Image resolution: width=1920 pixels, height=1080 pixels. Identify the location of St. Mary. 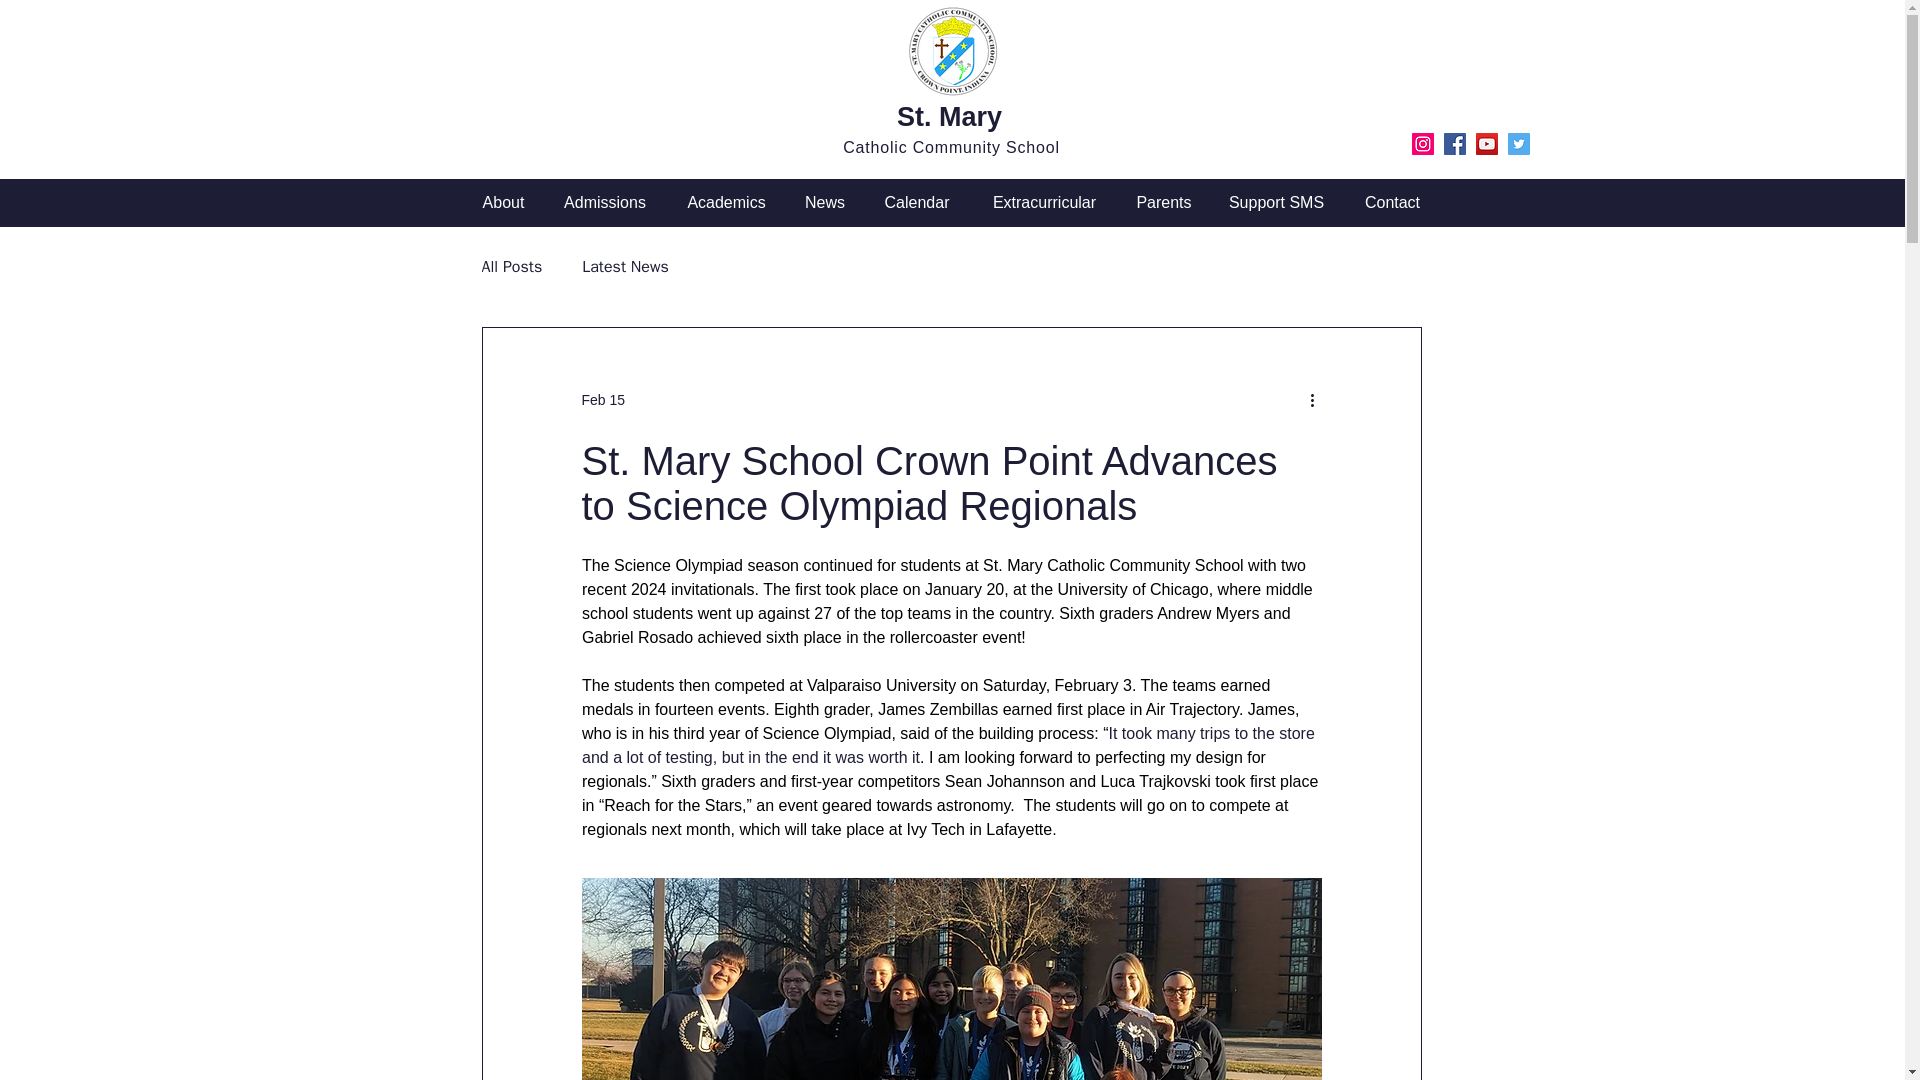
(949, 116).